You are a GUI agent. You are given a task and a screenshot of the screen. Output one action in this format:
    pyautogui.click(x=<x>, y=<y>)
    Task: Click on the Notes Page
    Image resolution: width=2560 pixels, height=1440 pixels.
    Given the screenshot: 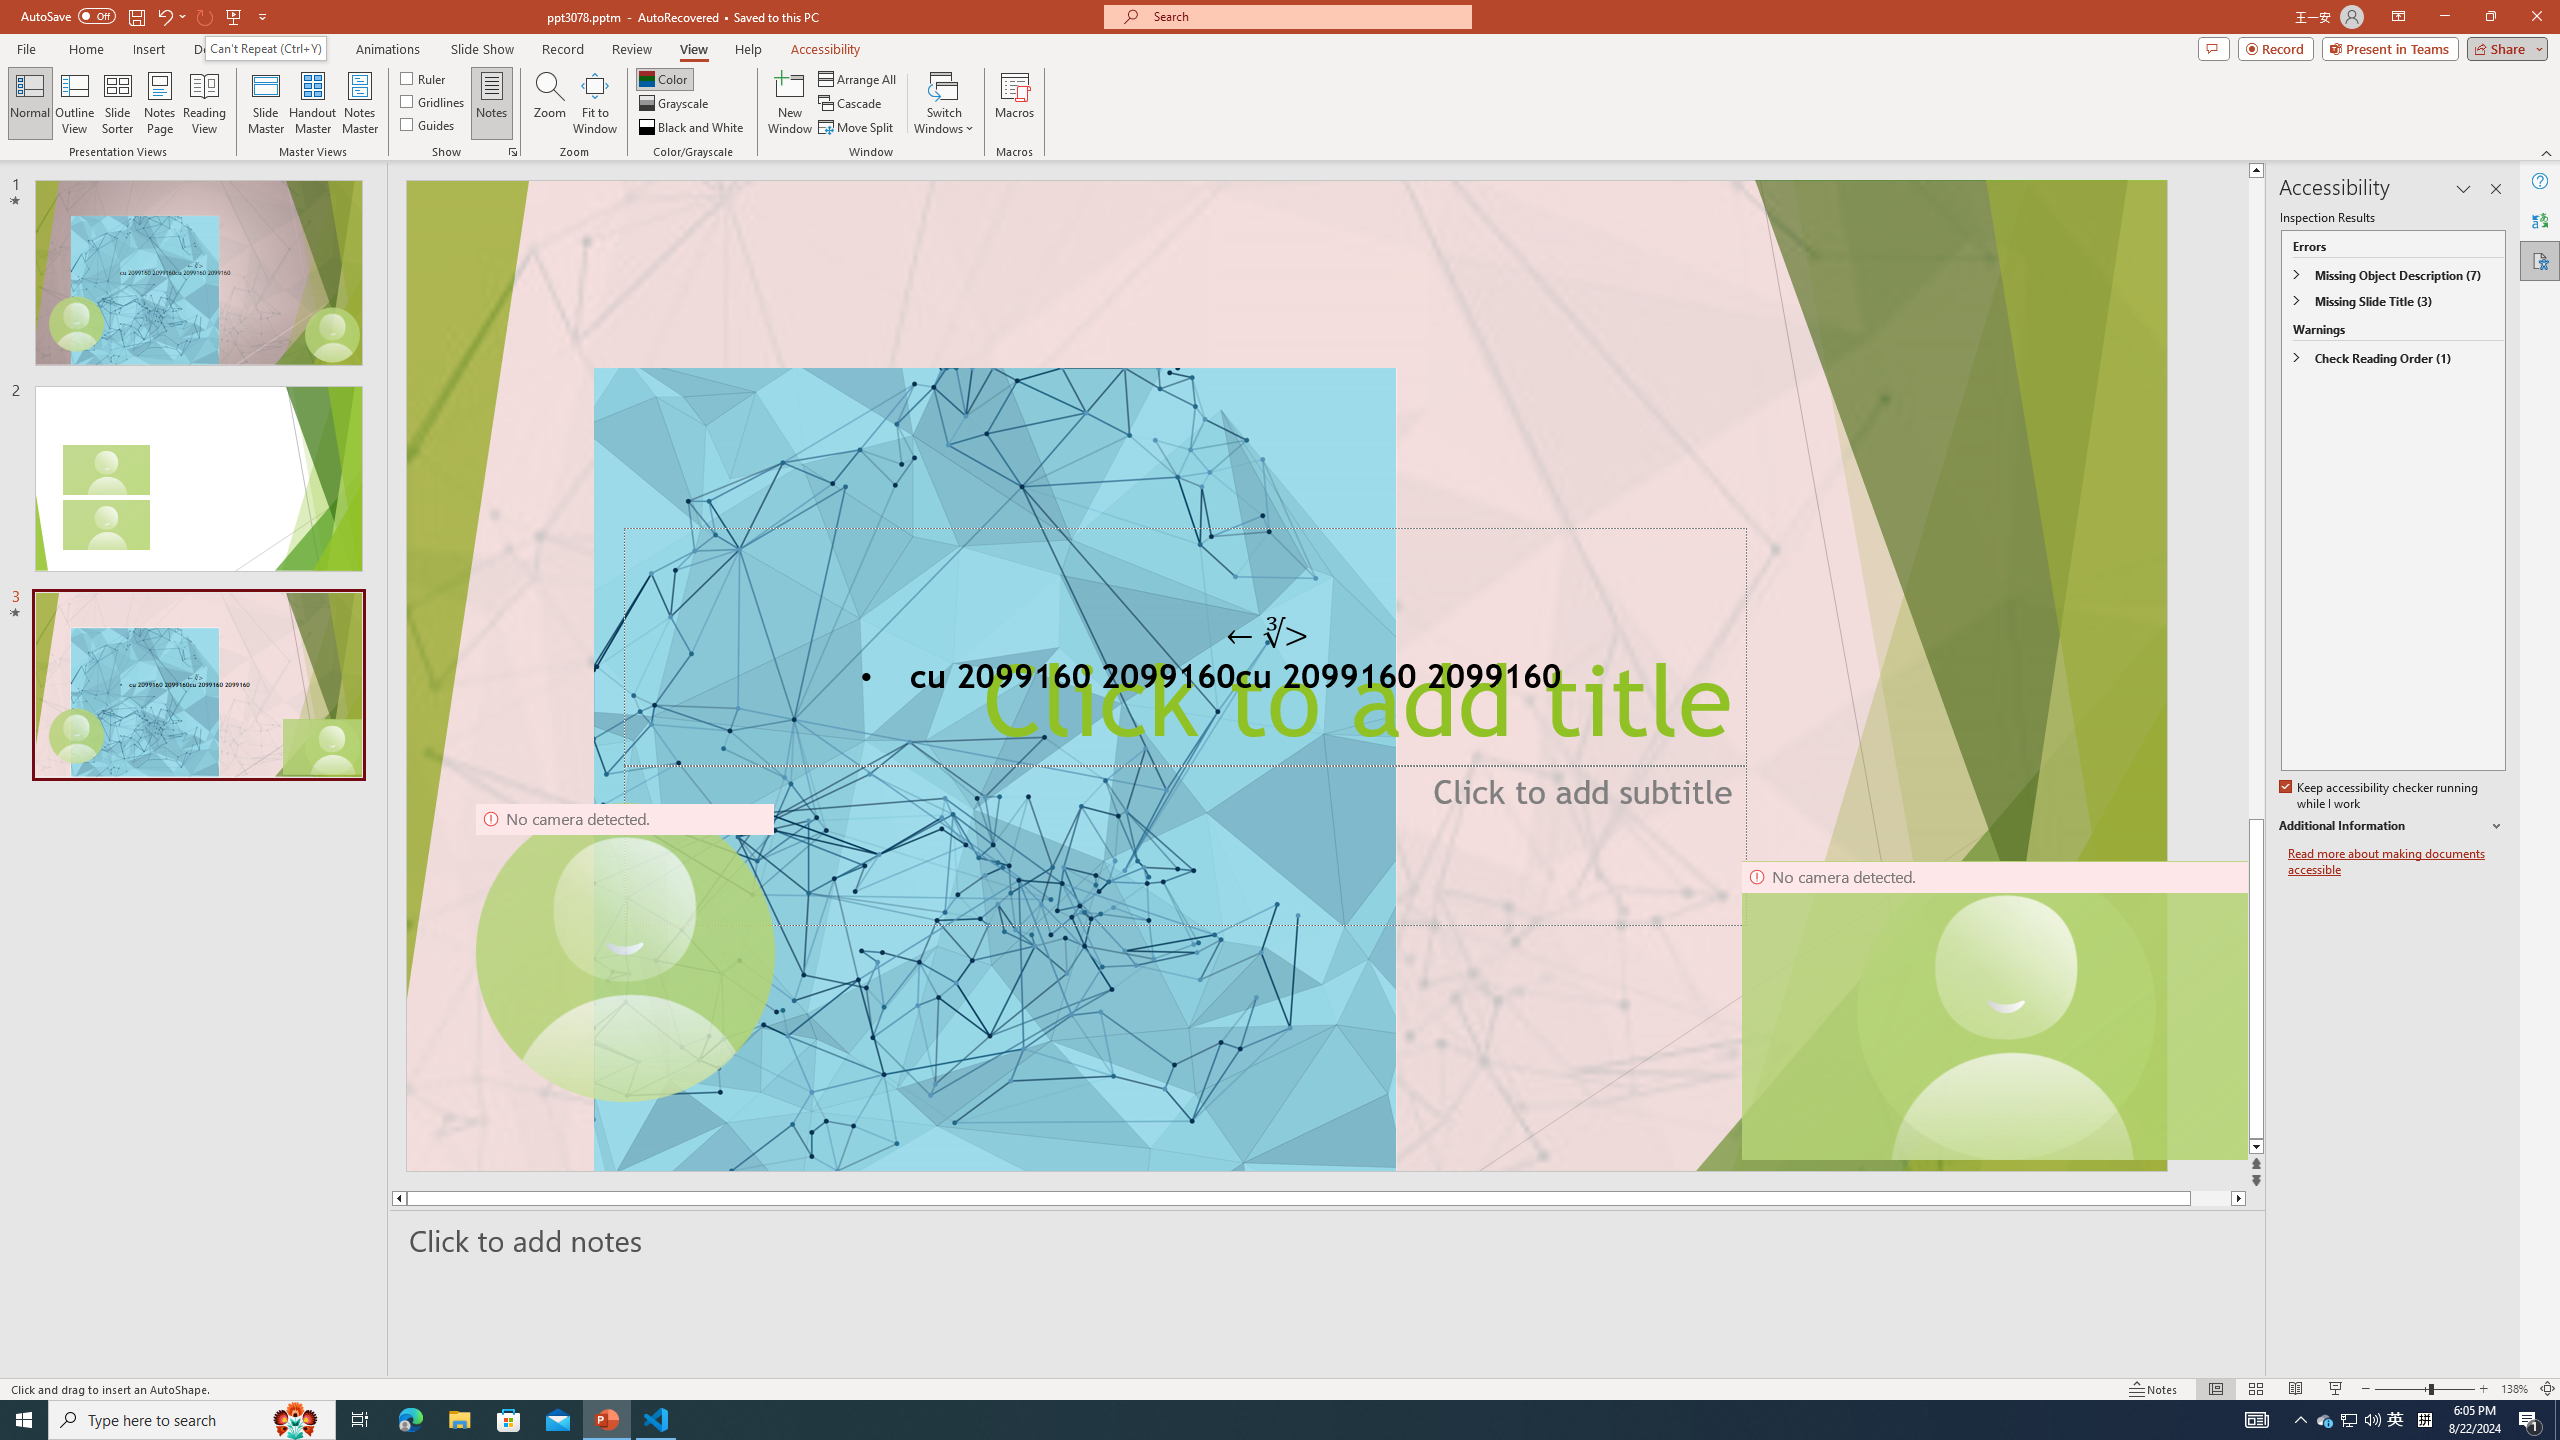 What is the action you would take?
    pyautogui.click(x=160, y=103)
    